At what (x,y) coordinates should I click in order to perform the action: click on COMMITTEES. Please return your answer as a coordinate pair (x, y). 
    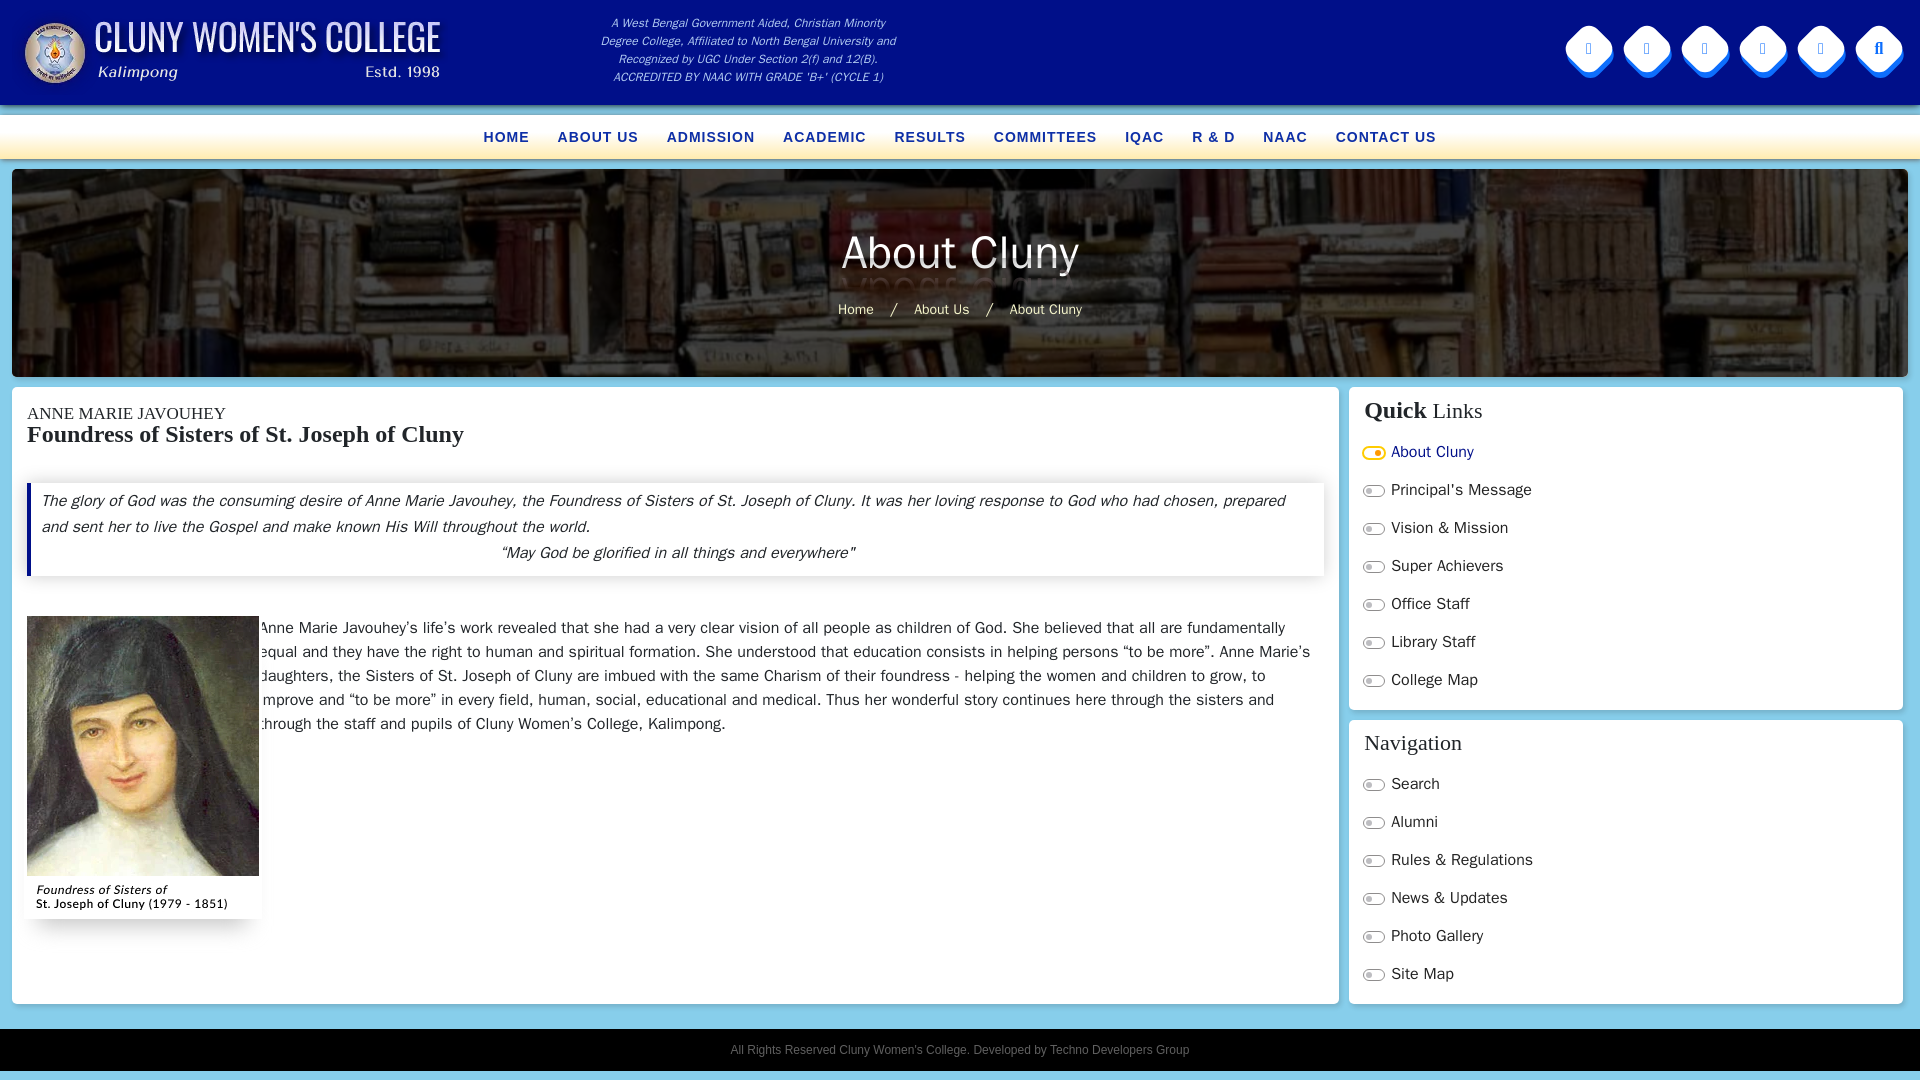
    Looking at the image, I should click on (1045, 136).